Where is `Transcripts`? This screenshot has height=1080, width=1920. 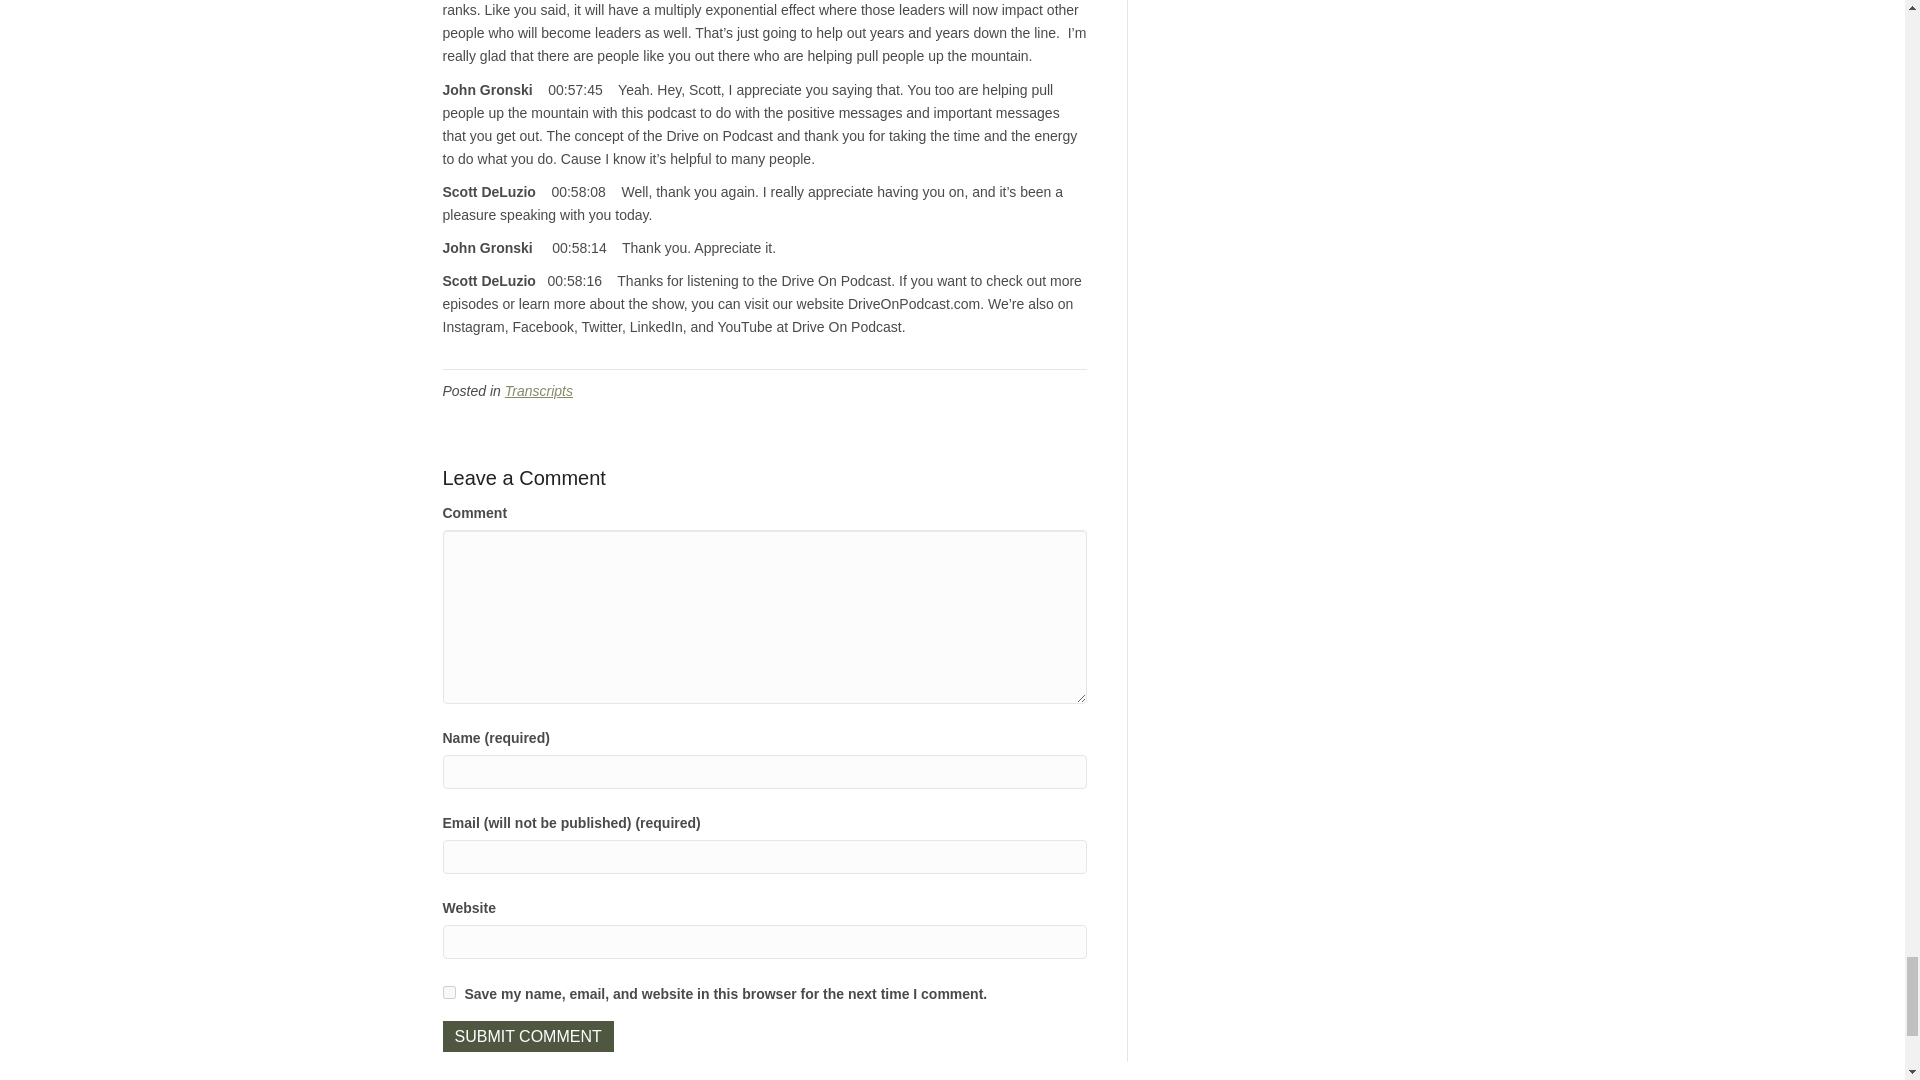 Transcripts is located at coordinates (538, 390).